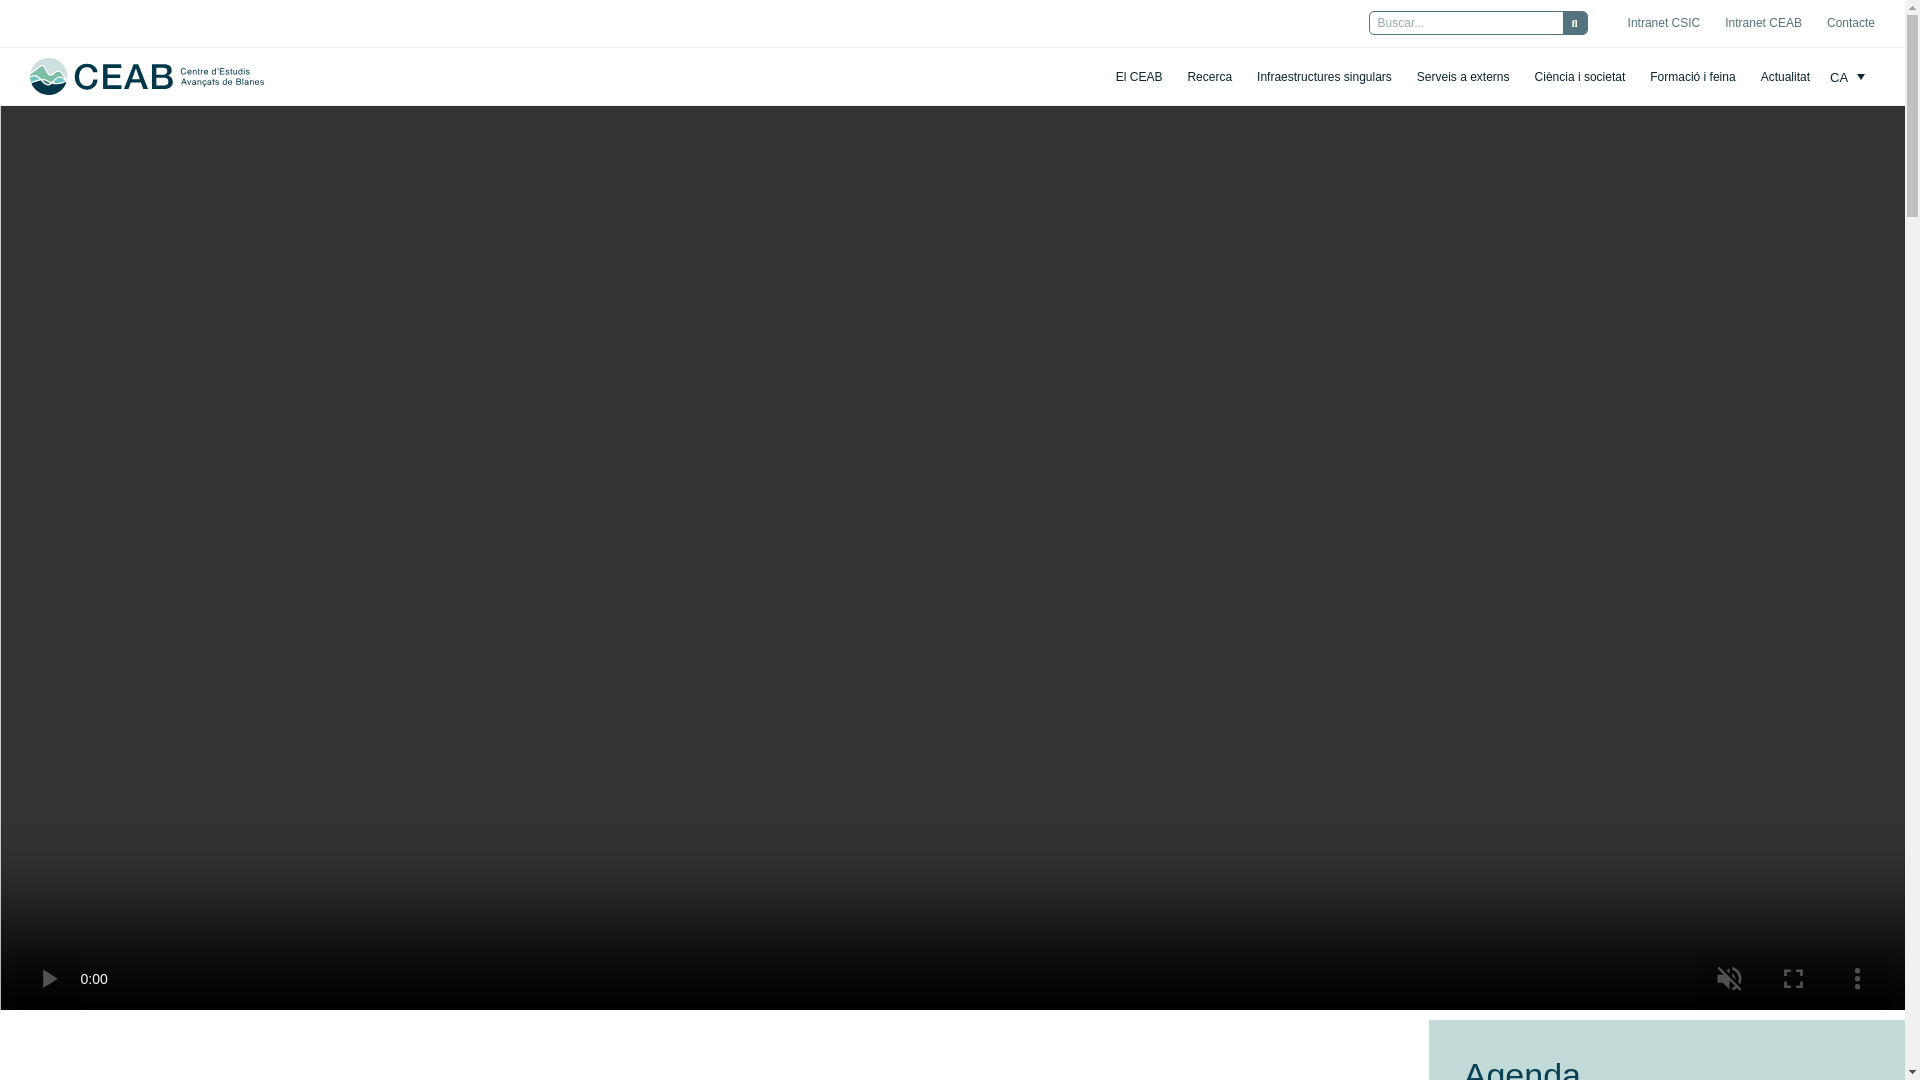 This screenshot has height=1080, width=1920. Describe the element at coordinates (1139, 76) in the screenshot. I see `El CEAB` at that location.